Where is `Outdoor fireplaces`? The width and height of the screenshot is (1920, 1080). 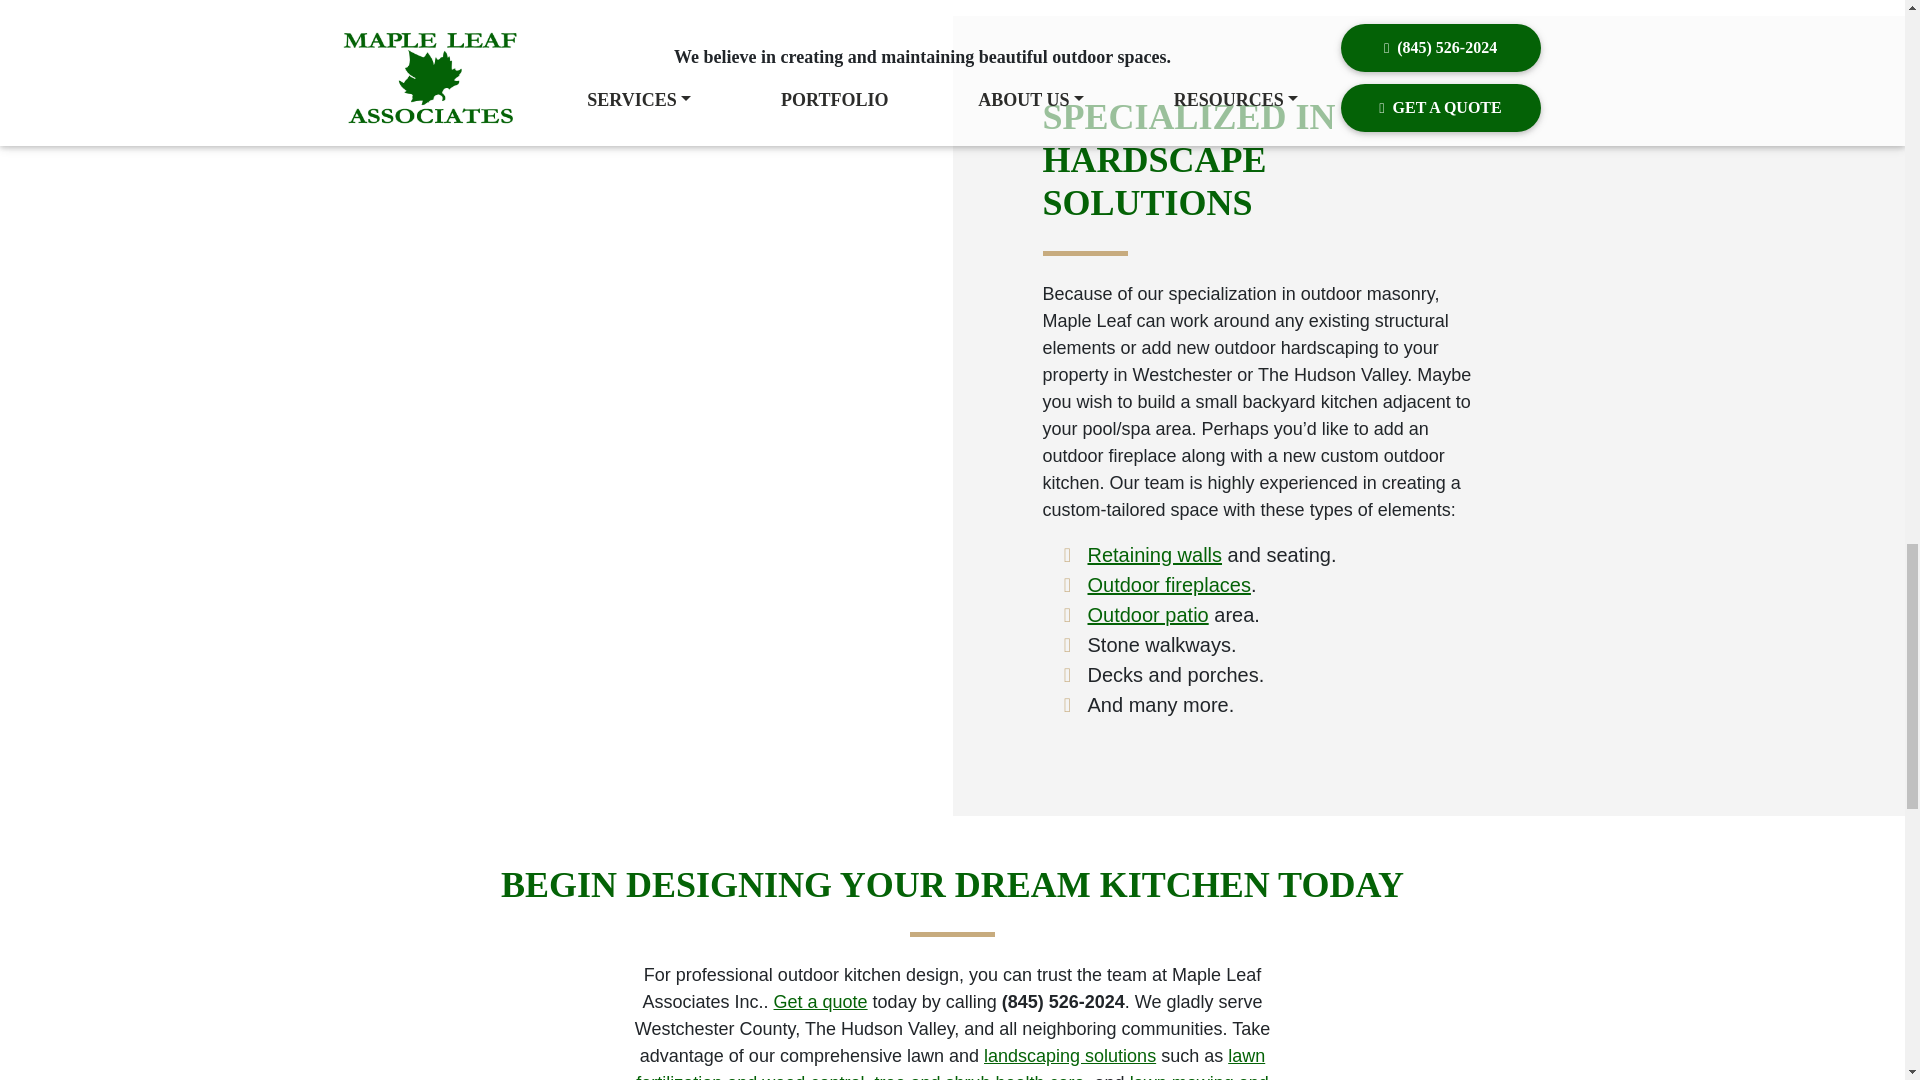 Outdoor fireplaces is located at coordinates (1170, 584).